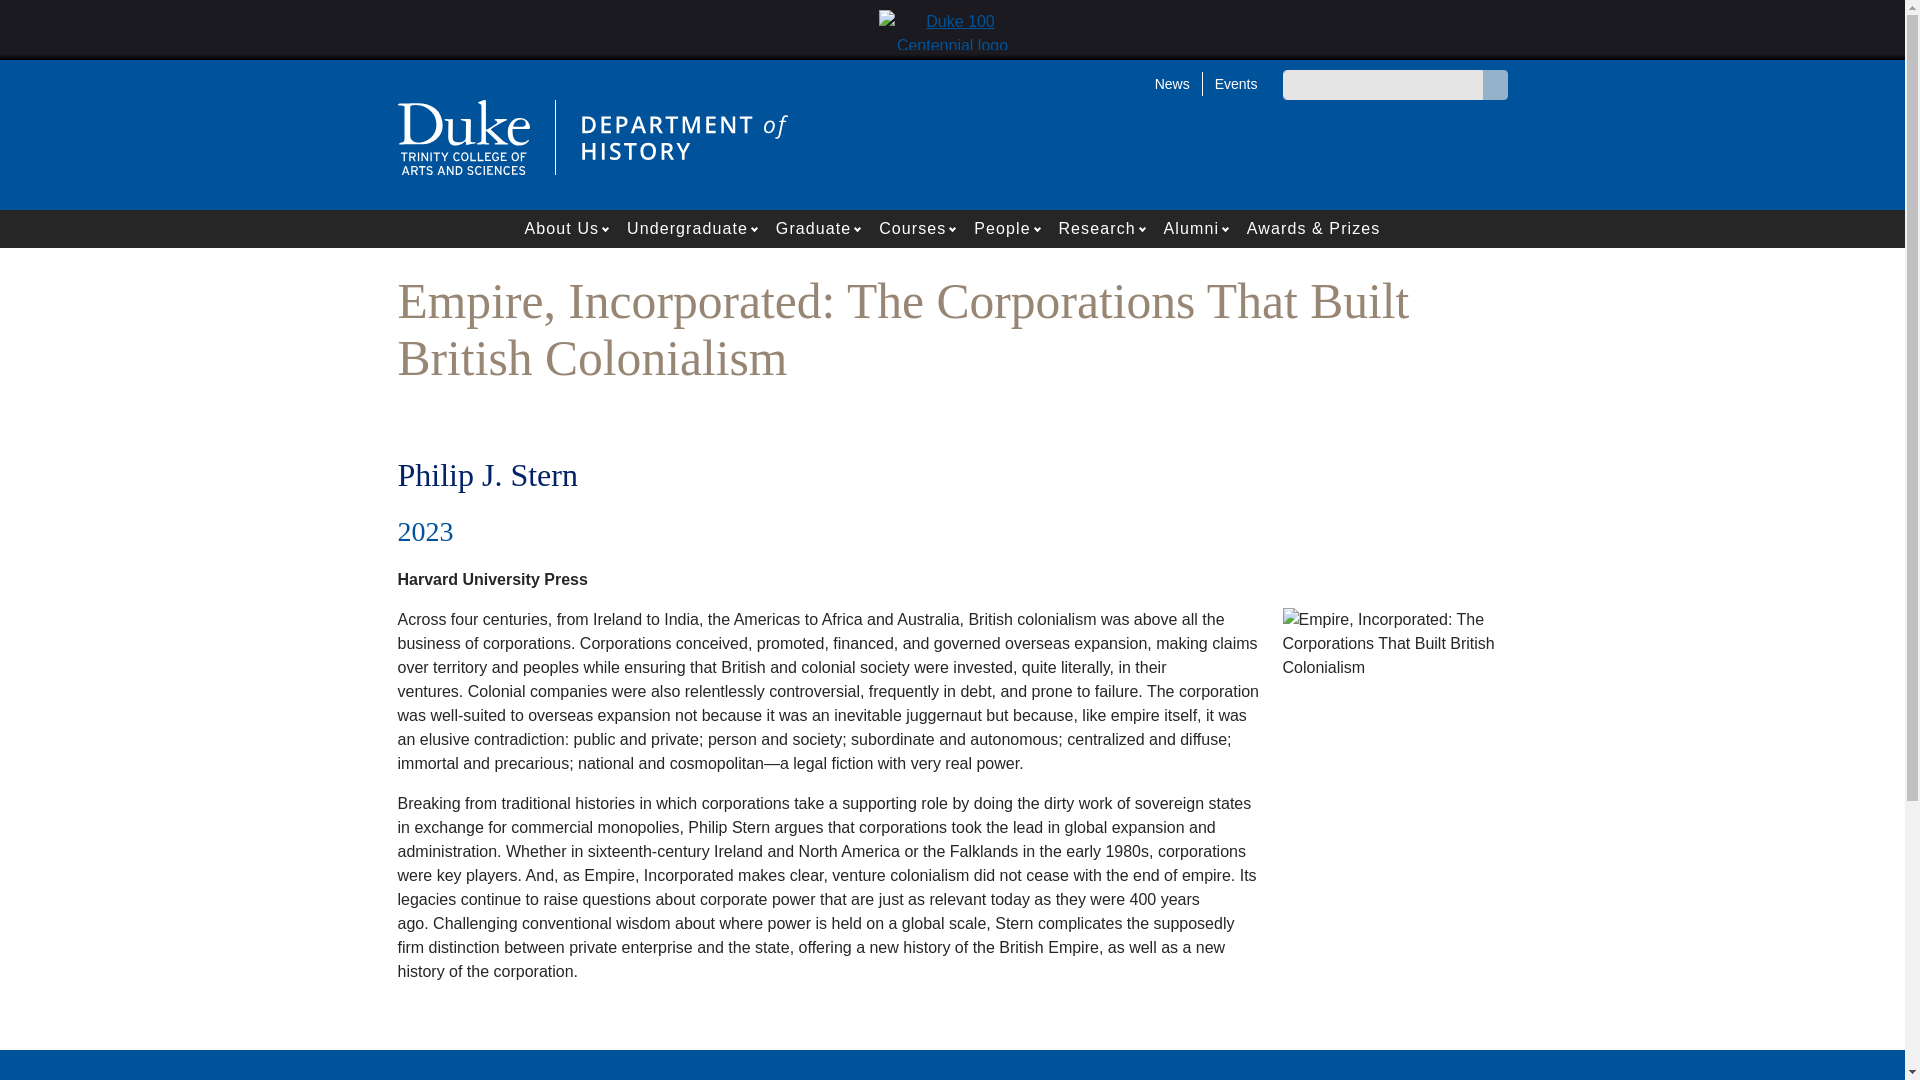 This screenshot has width=1920, height=1080. Describe the element at coordinates (1172, 83) in the screenshot. I see `News` at that location.